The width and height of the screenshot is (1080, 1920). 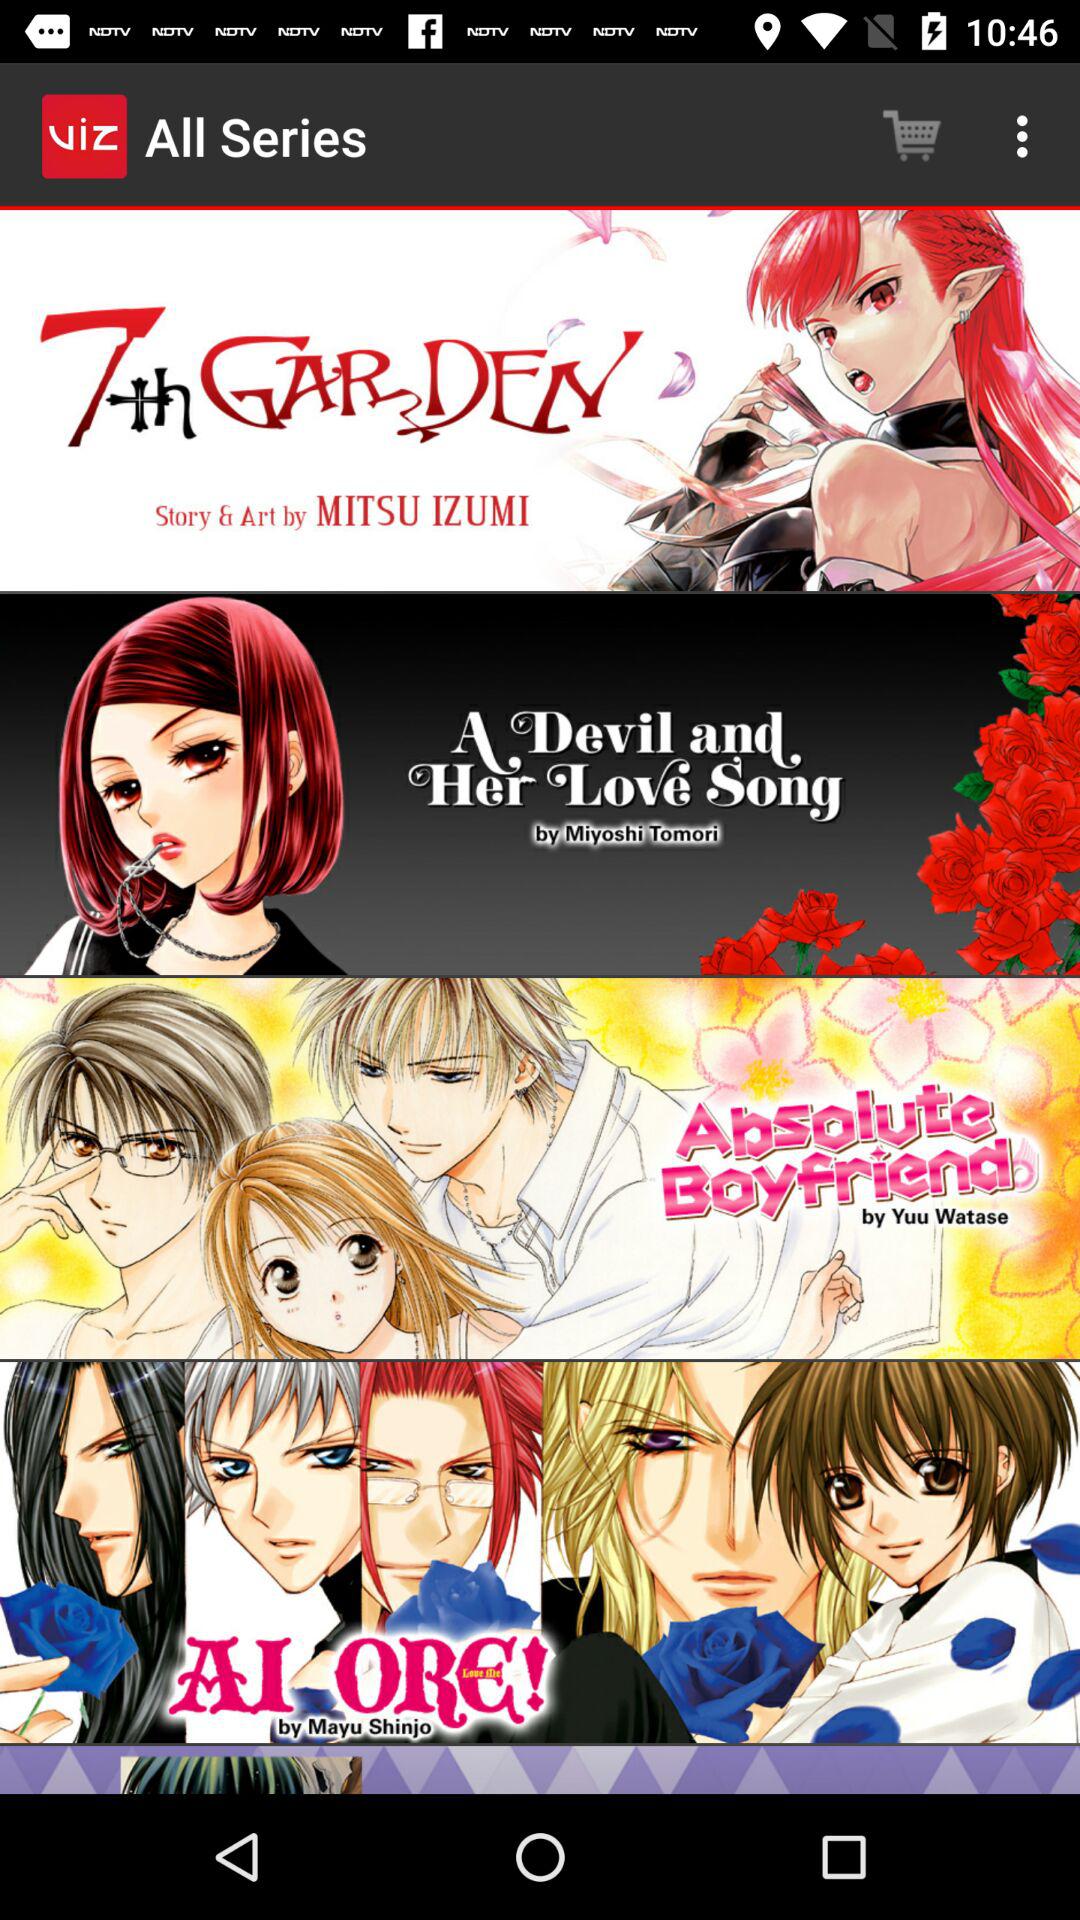 What do you see at coordinates (912, 136) in the screenshot?
I see `tap the icon to the right of the all series icon` at bounding box center [912, 136].